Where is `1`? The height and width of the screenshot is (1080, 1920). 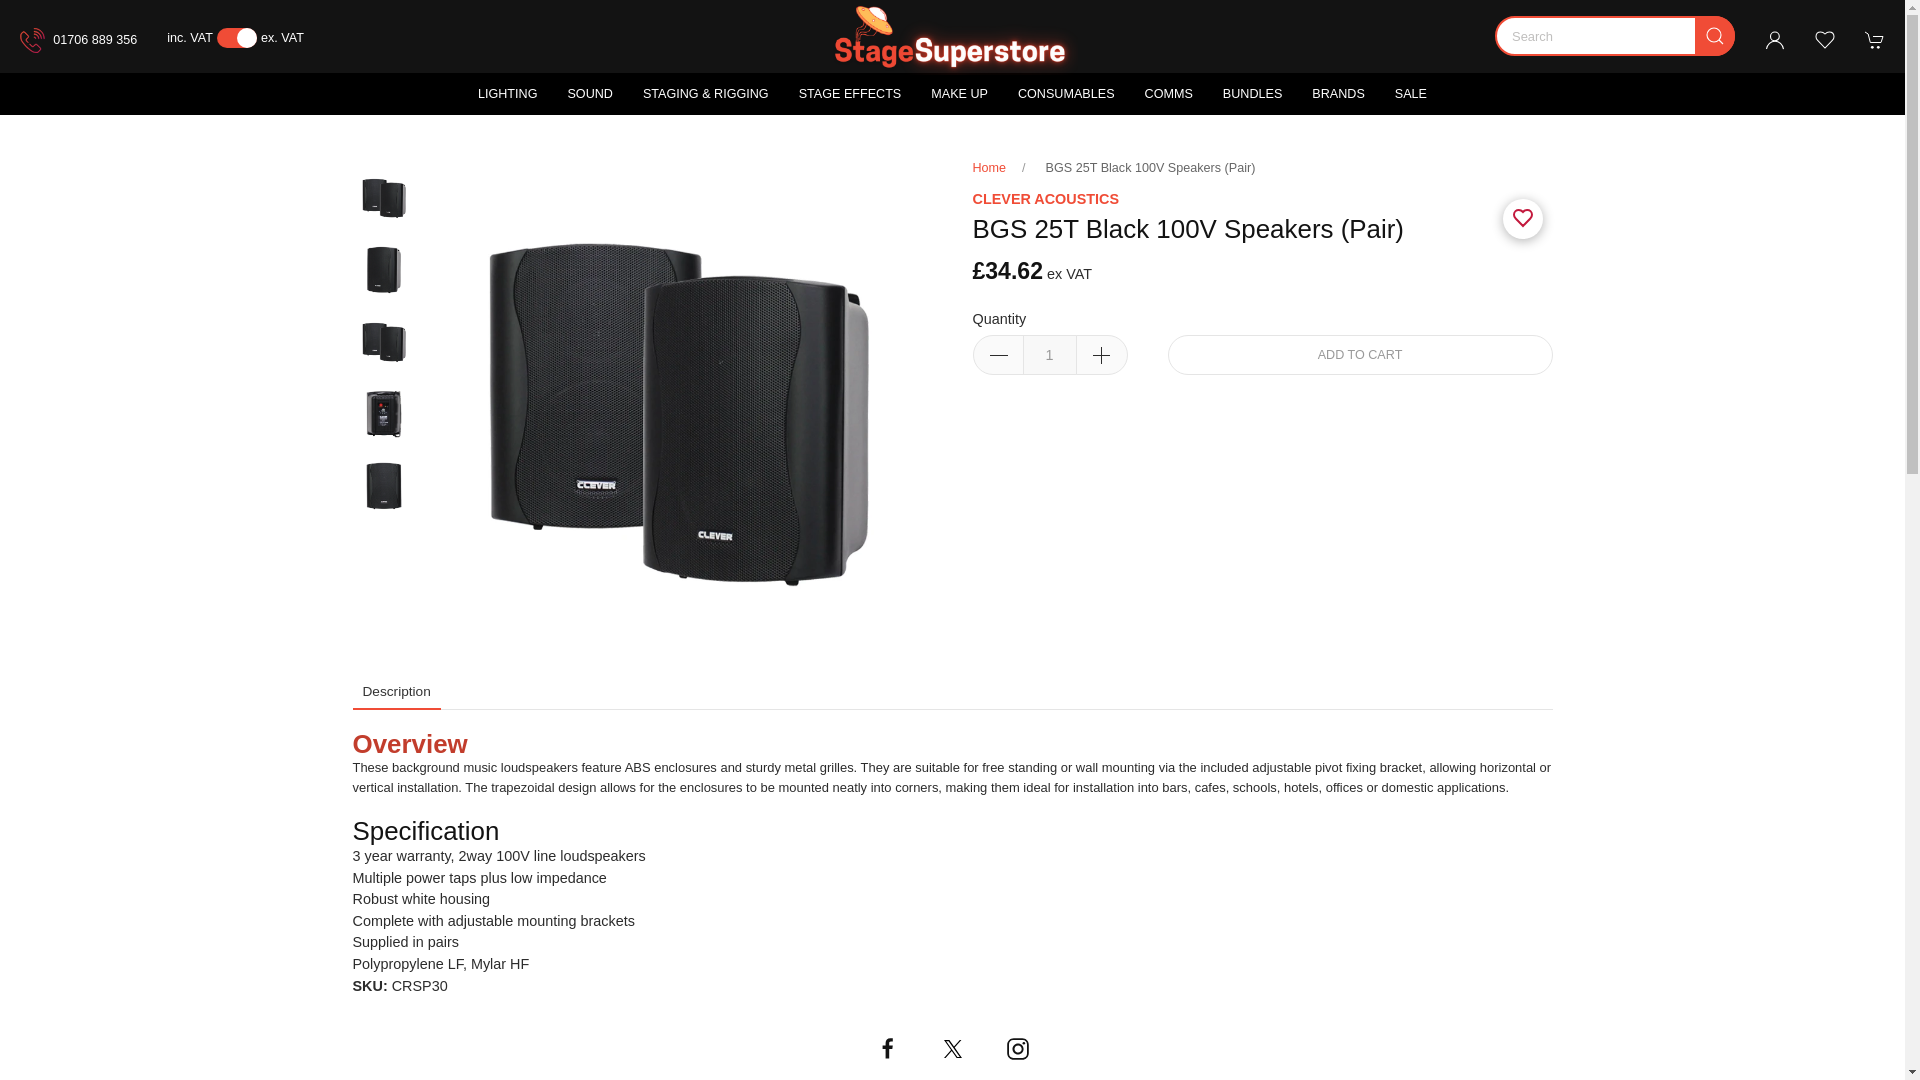 1 is located at coordinates (1049, 354).